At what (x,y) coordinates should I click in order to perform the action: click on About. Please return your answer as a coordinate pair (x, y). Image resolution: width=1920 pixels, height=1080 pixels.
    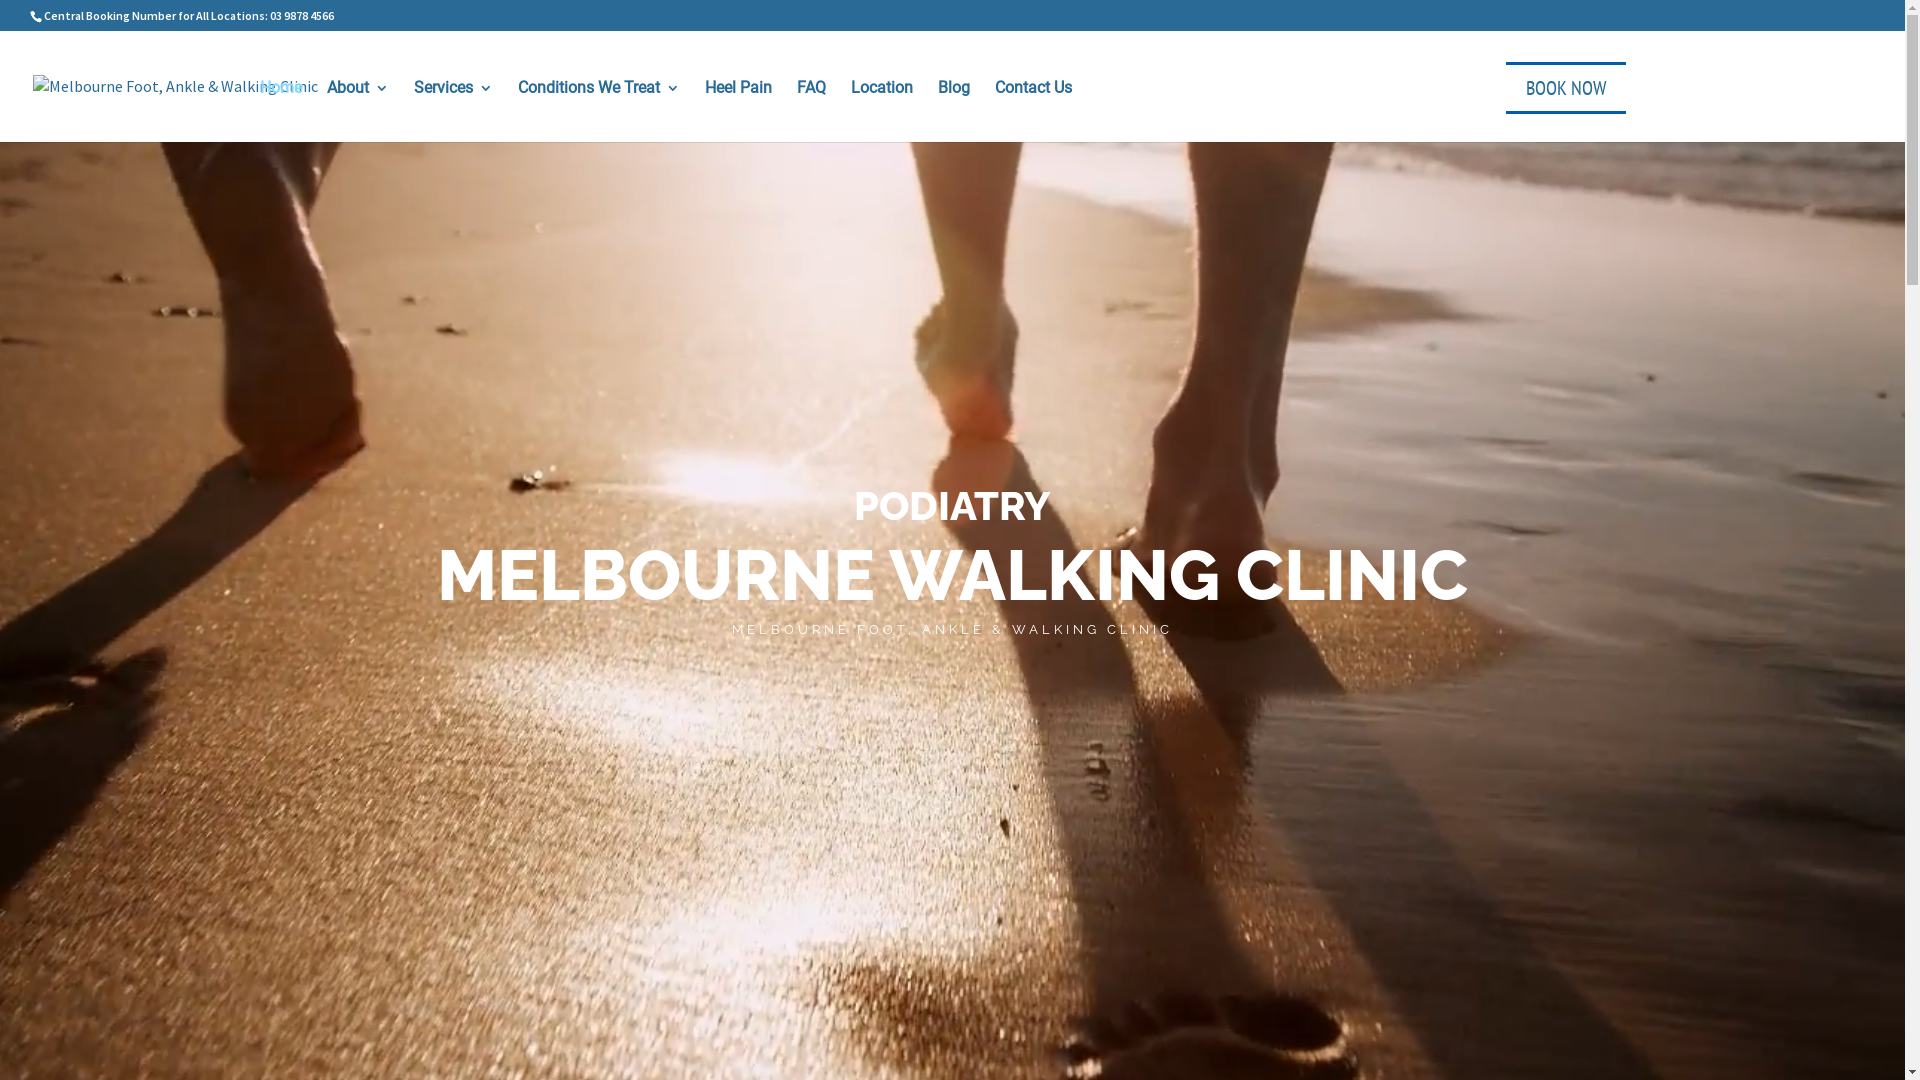
    Looking at the image, I should click on (358, 108).